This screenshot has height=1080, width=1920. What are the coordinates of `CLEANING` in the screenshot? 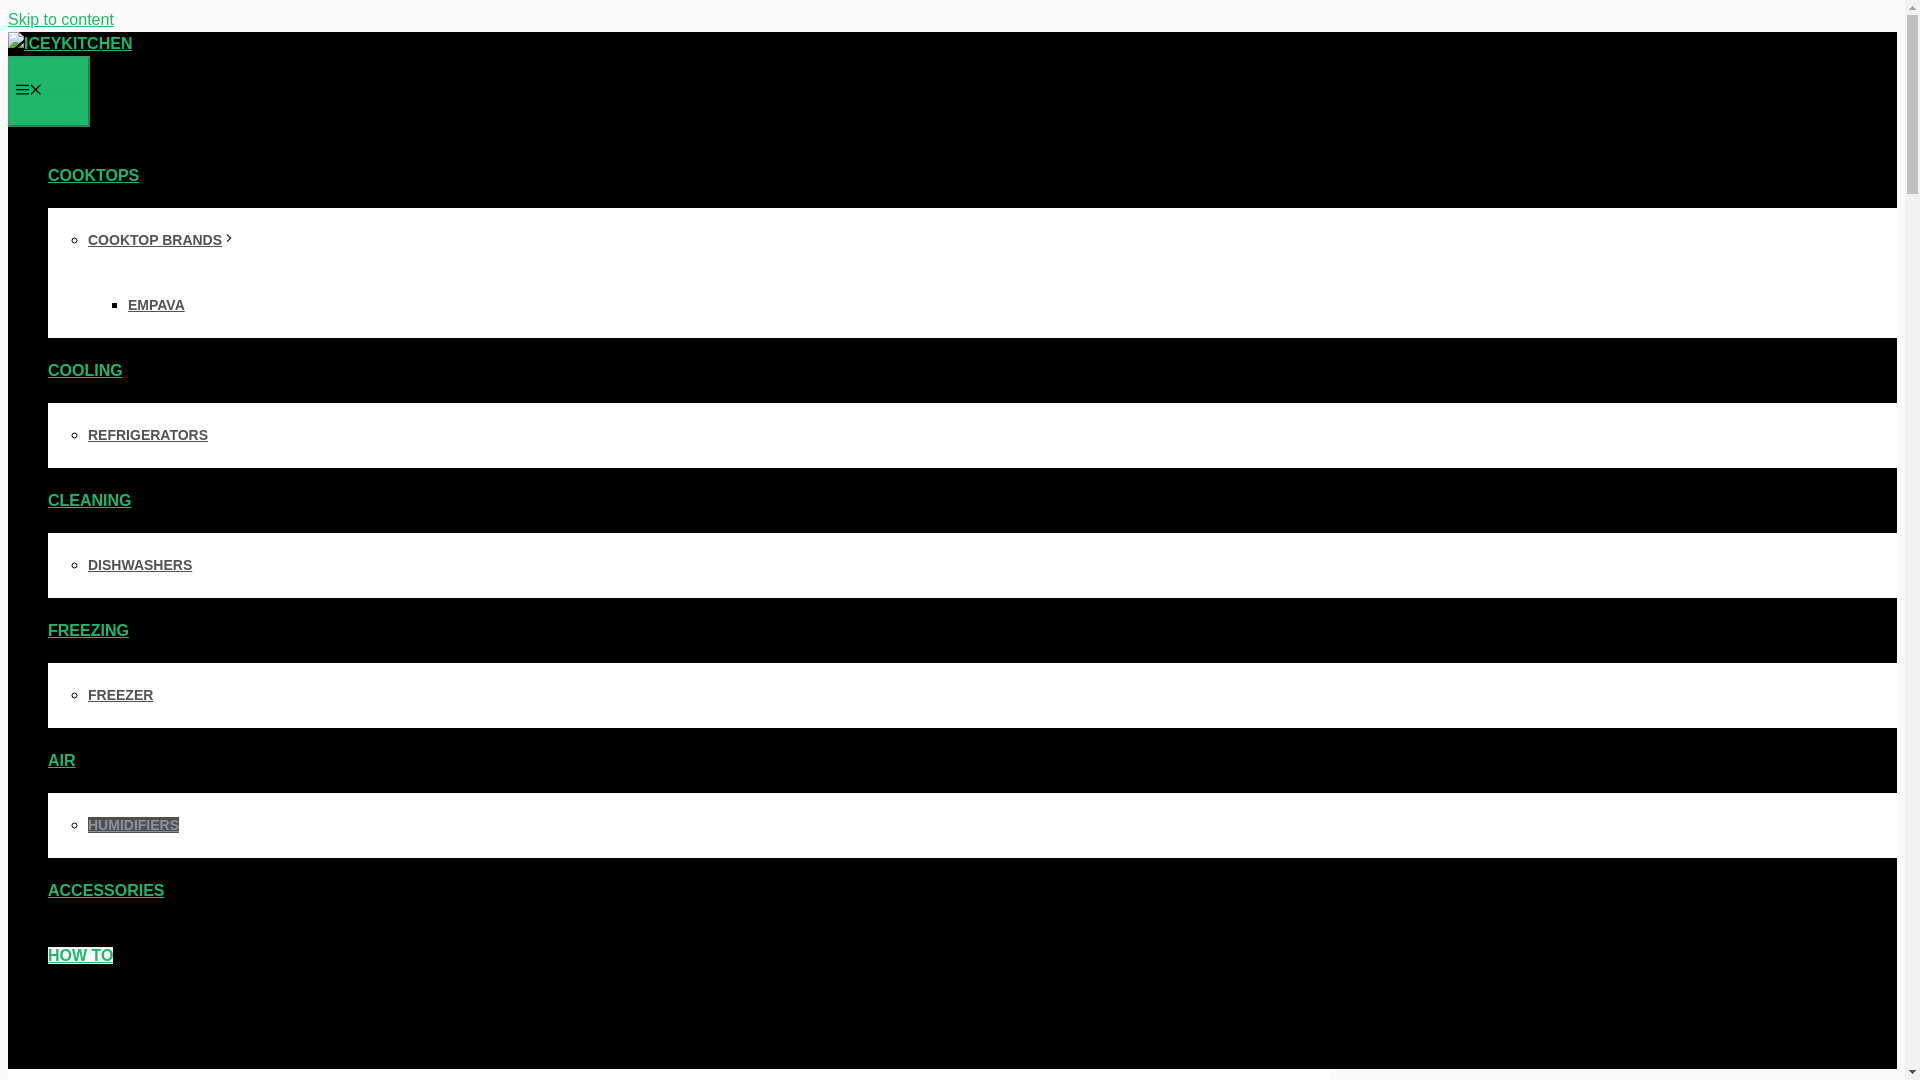 It's located at (98, 500).